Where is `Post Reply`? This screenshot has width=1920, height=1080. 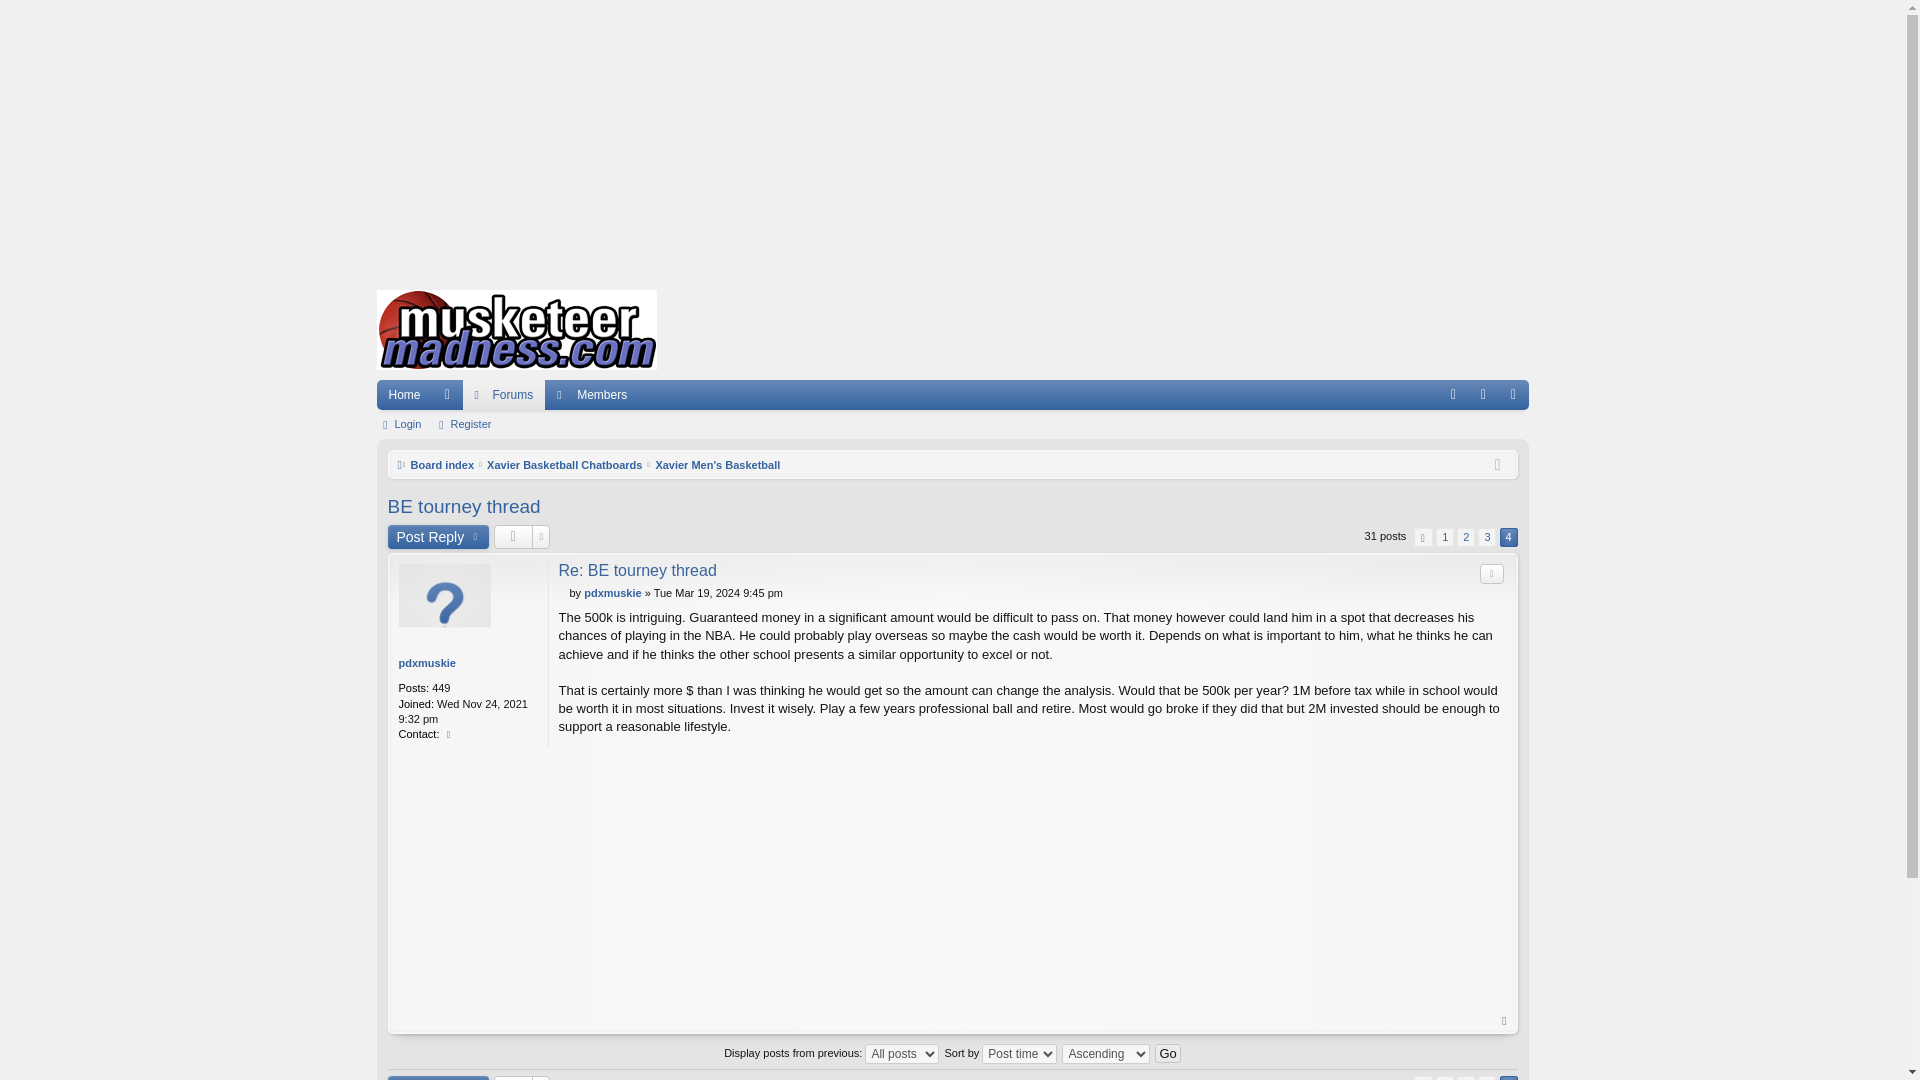
Post Reply is located at coordinates (438, 536).